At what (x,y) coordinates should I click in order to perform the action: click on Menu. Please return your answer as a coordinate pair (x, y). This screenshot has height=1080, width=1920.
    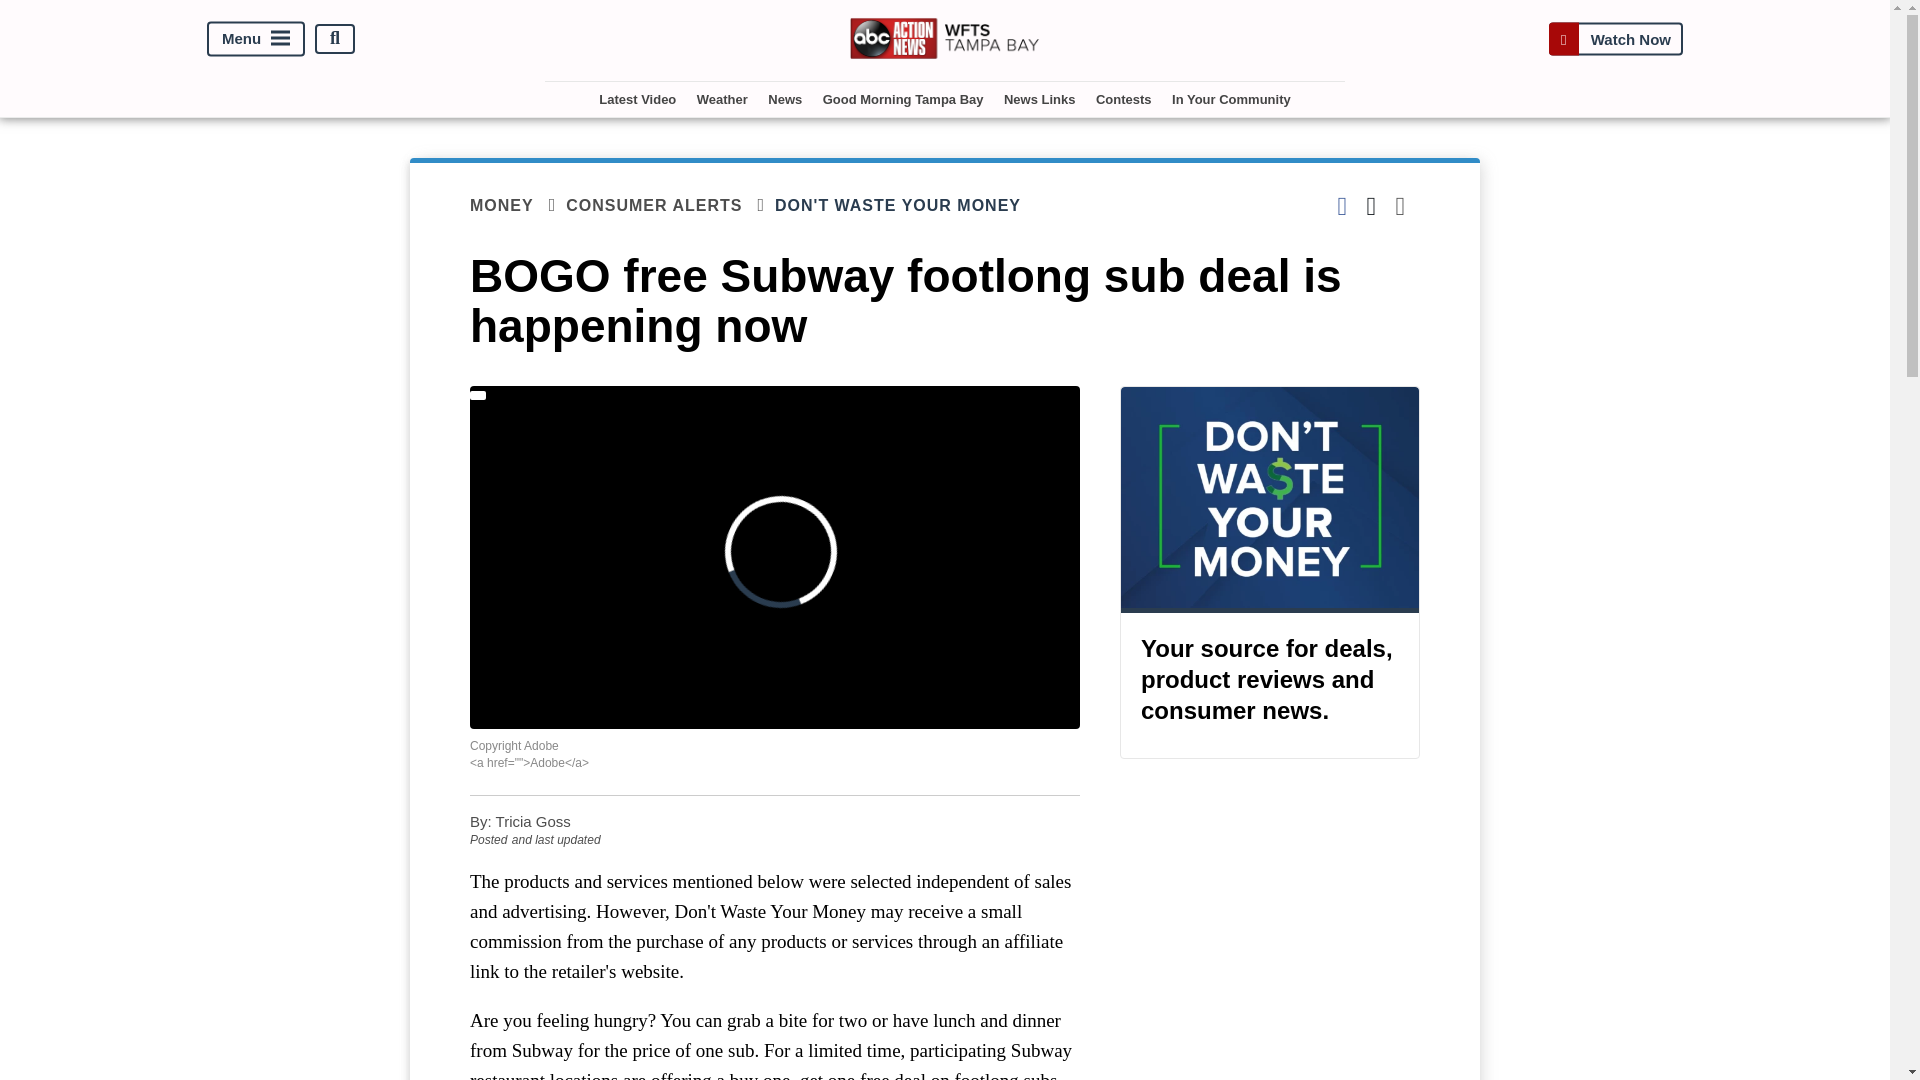
    Looking at the image, I should click on (256, 38).